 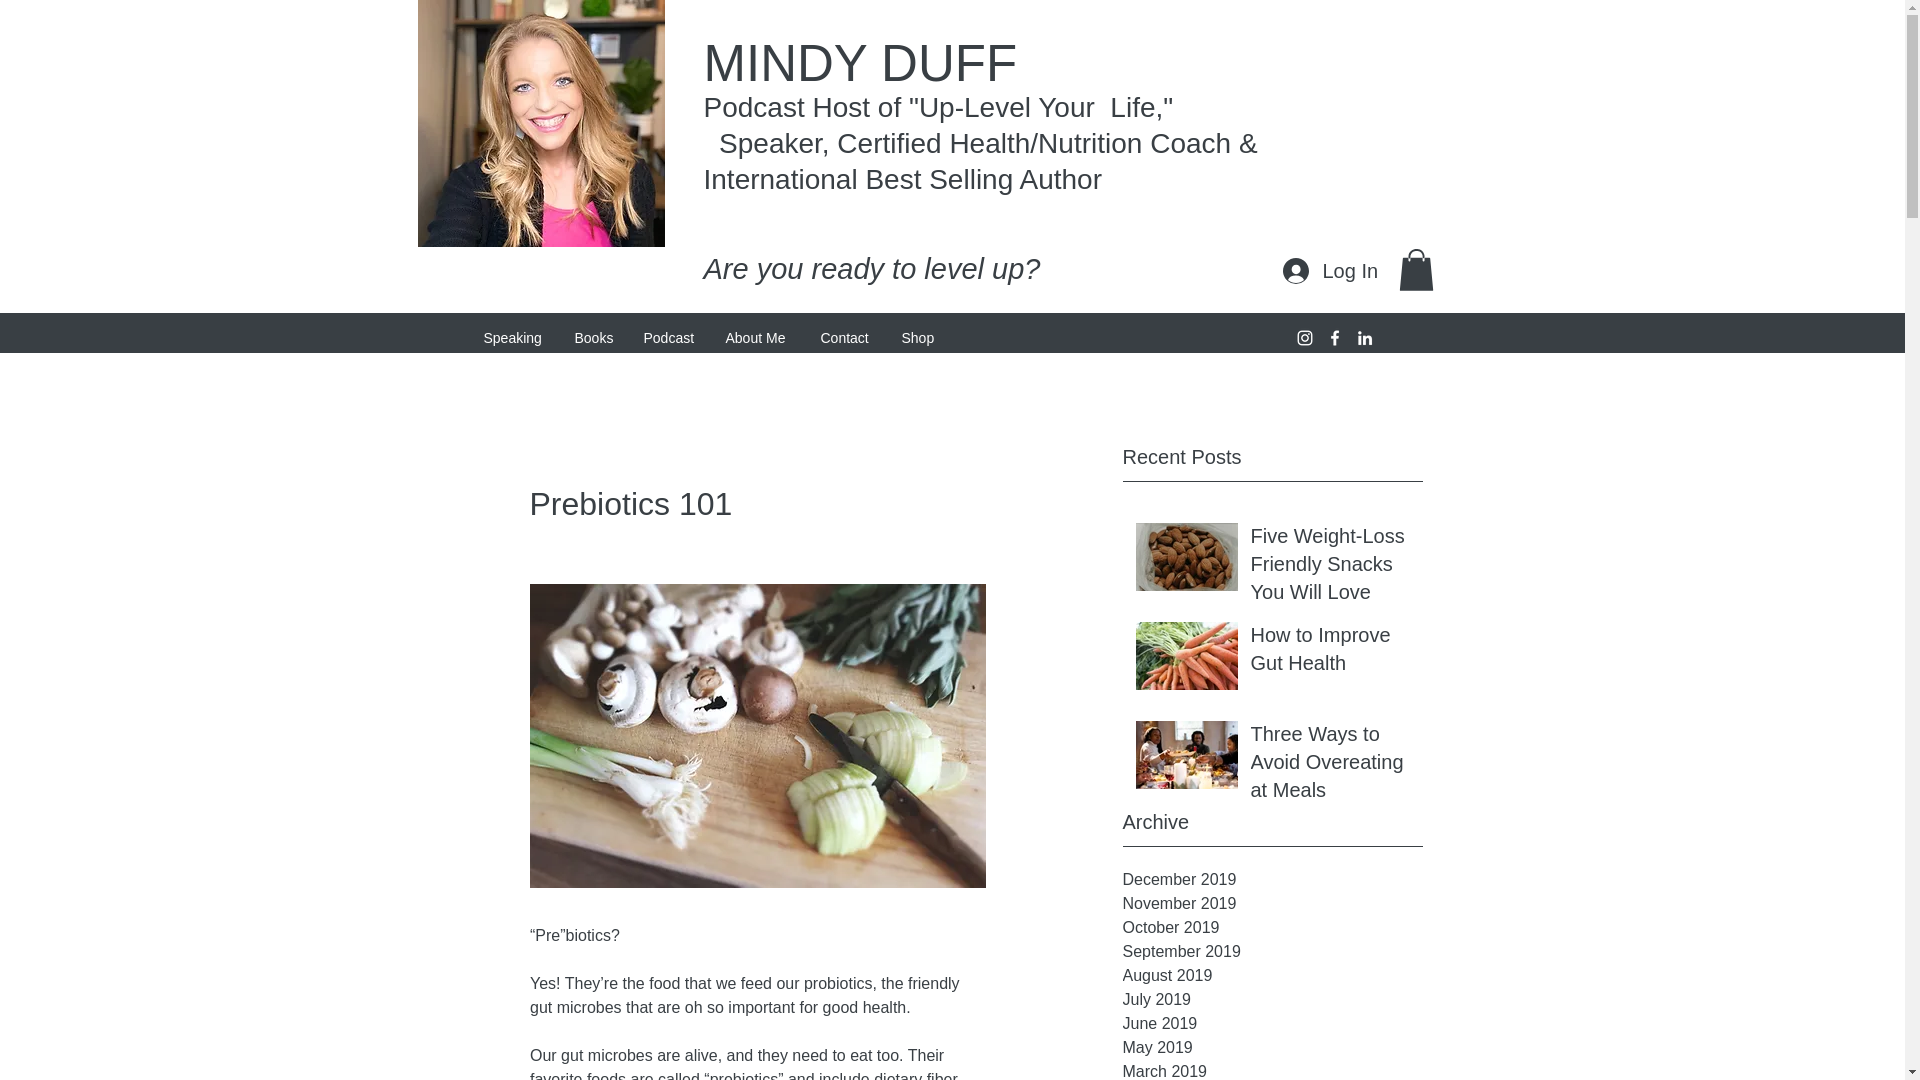 What do you see at coordinates (1272, 904) in the screenshot?
I see `November 2019` at bounding box center [1272, 904].